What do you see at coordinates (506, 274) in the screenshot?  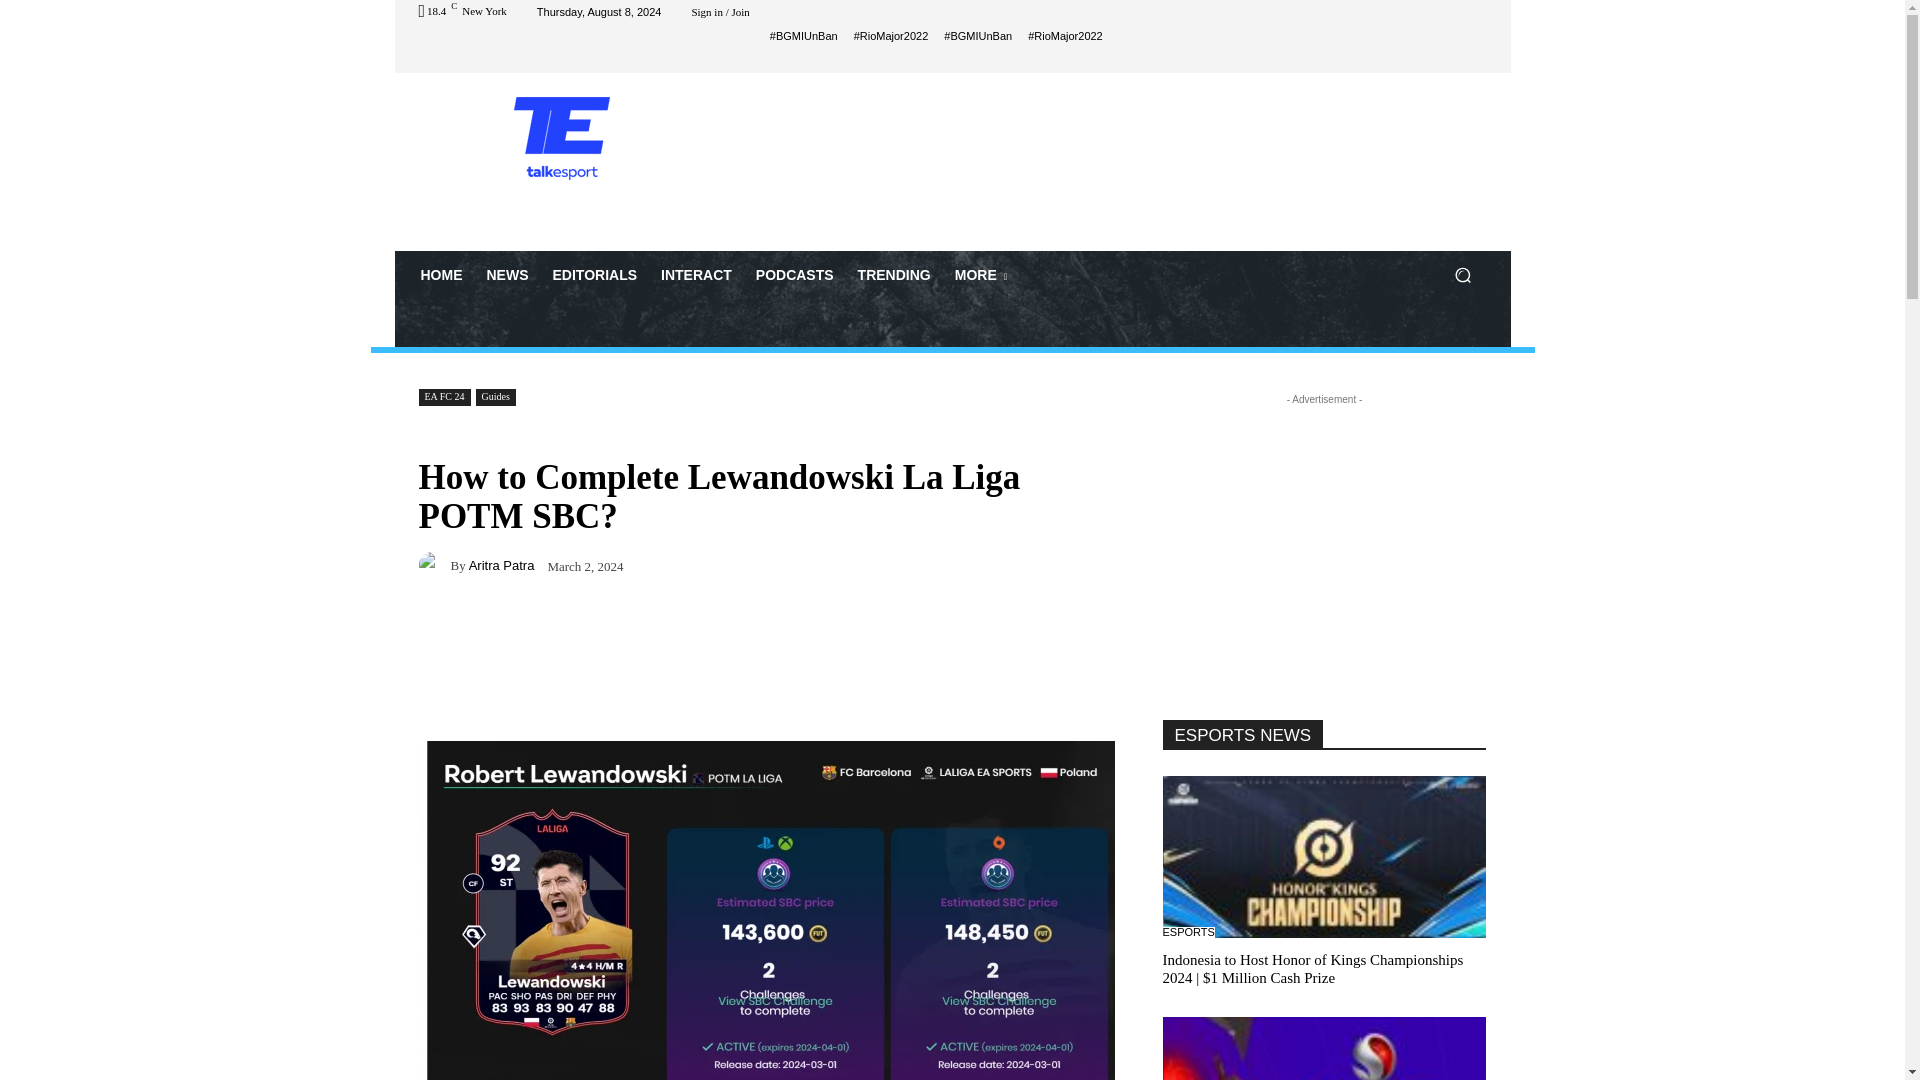 I see `NEWS` at bounding box center [506, 274].